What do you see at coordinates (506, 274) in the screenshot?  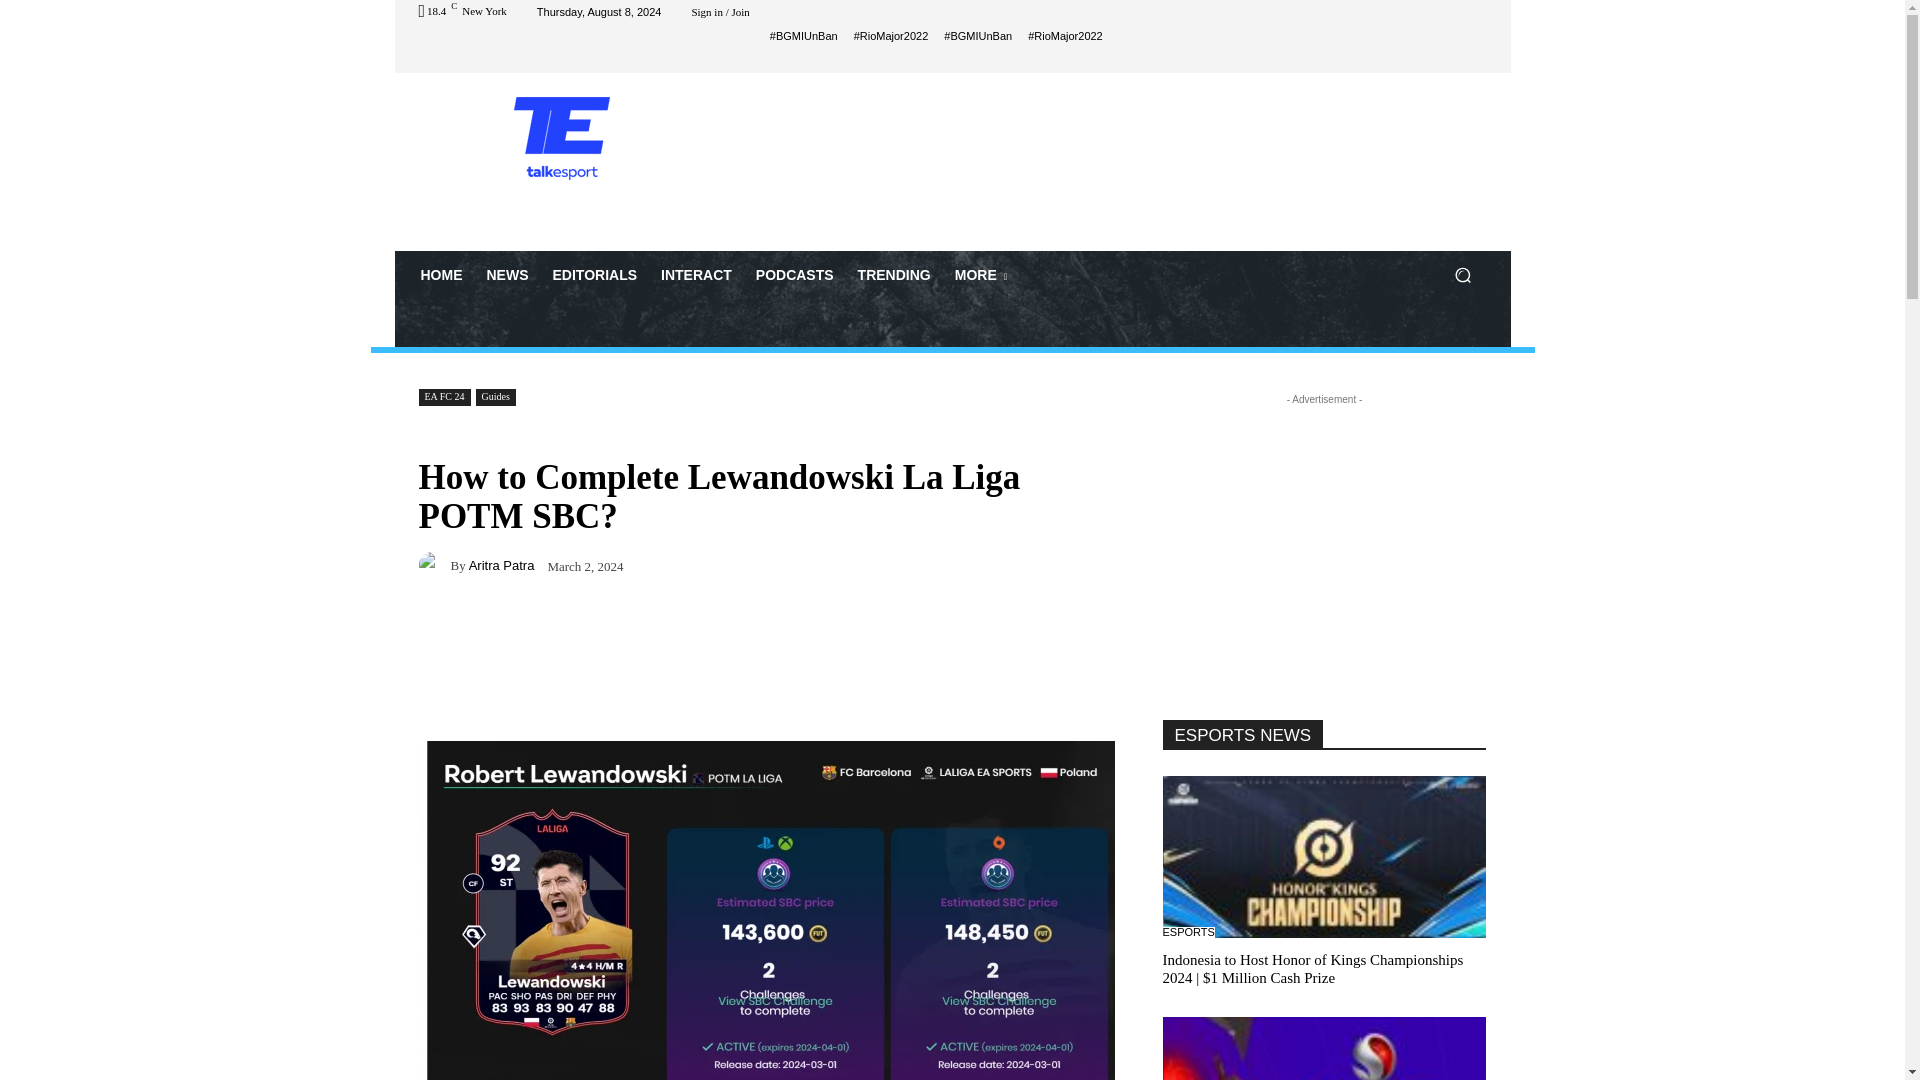 I see `NEWS` at bounding box center [506, 274].